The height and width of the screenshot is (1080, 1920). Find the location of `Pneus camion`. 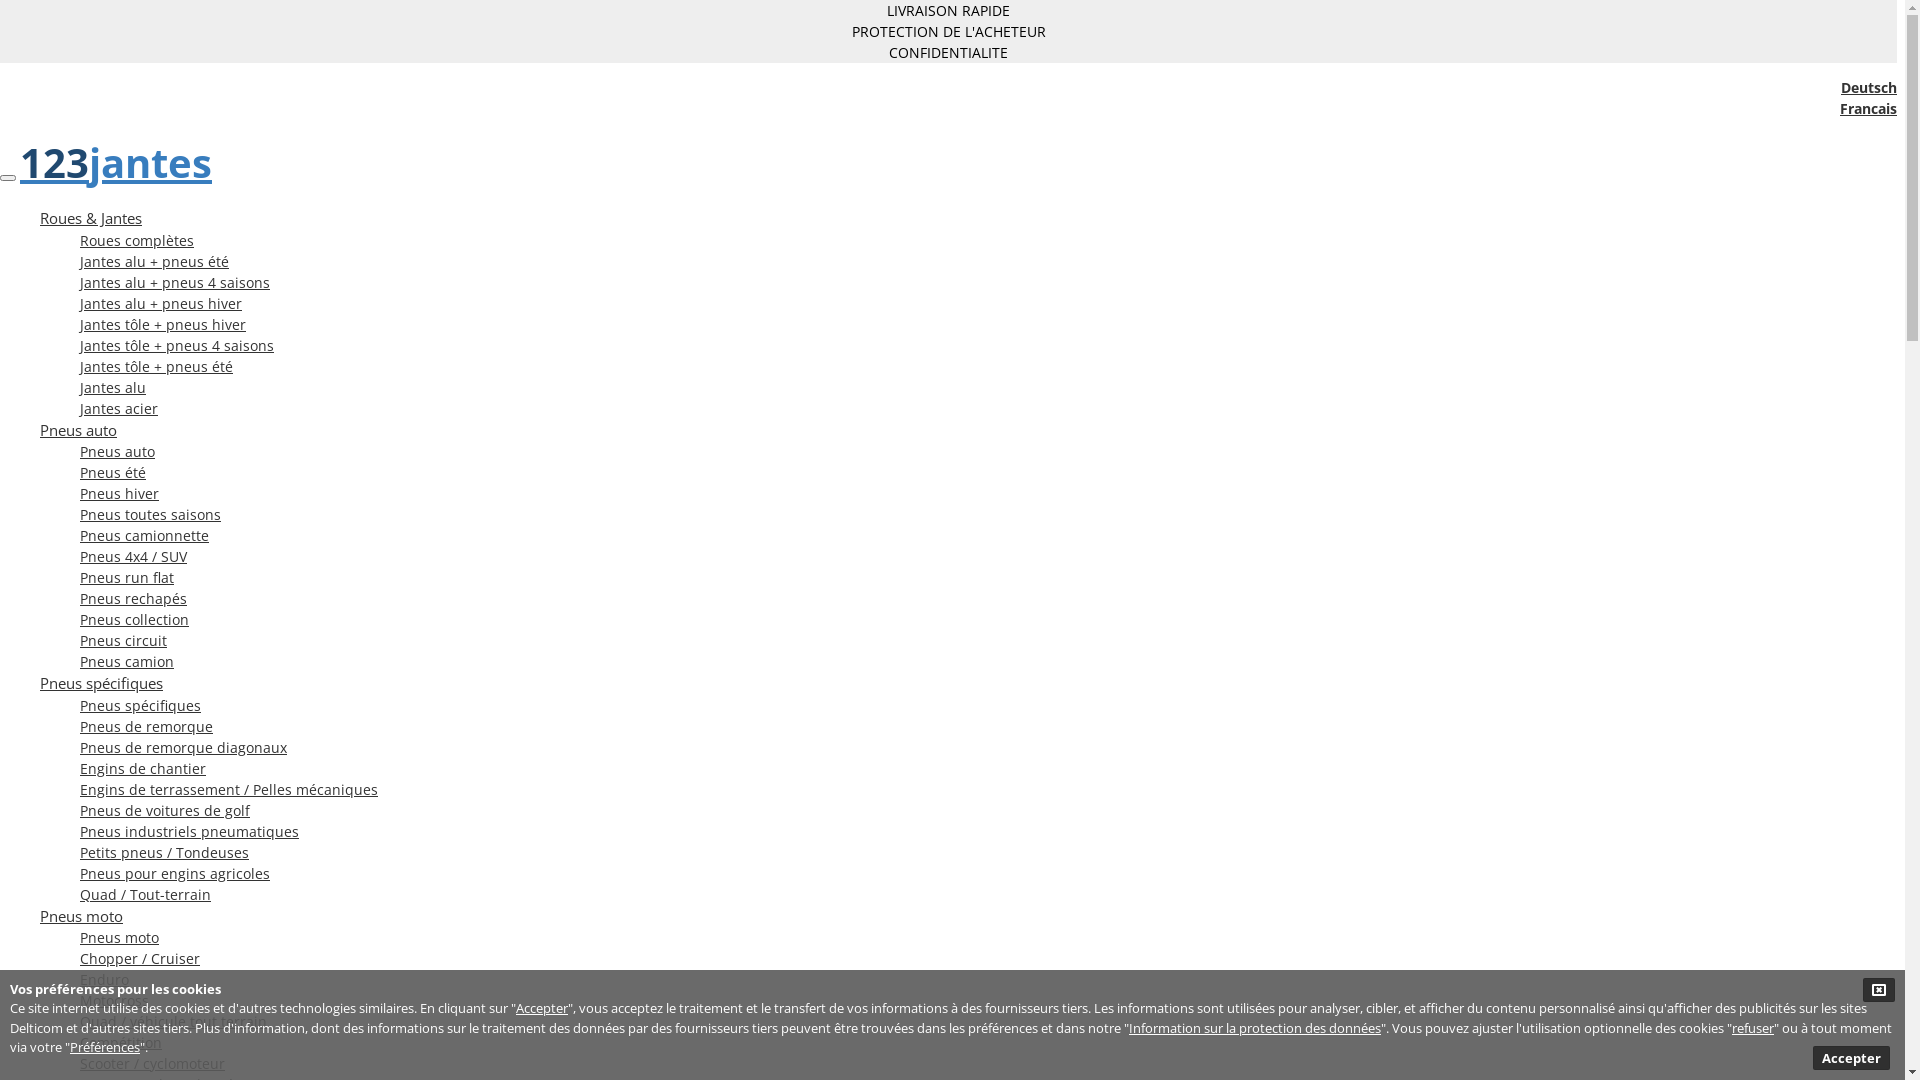

Pneus camion is located at coordinates (127, 662).